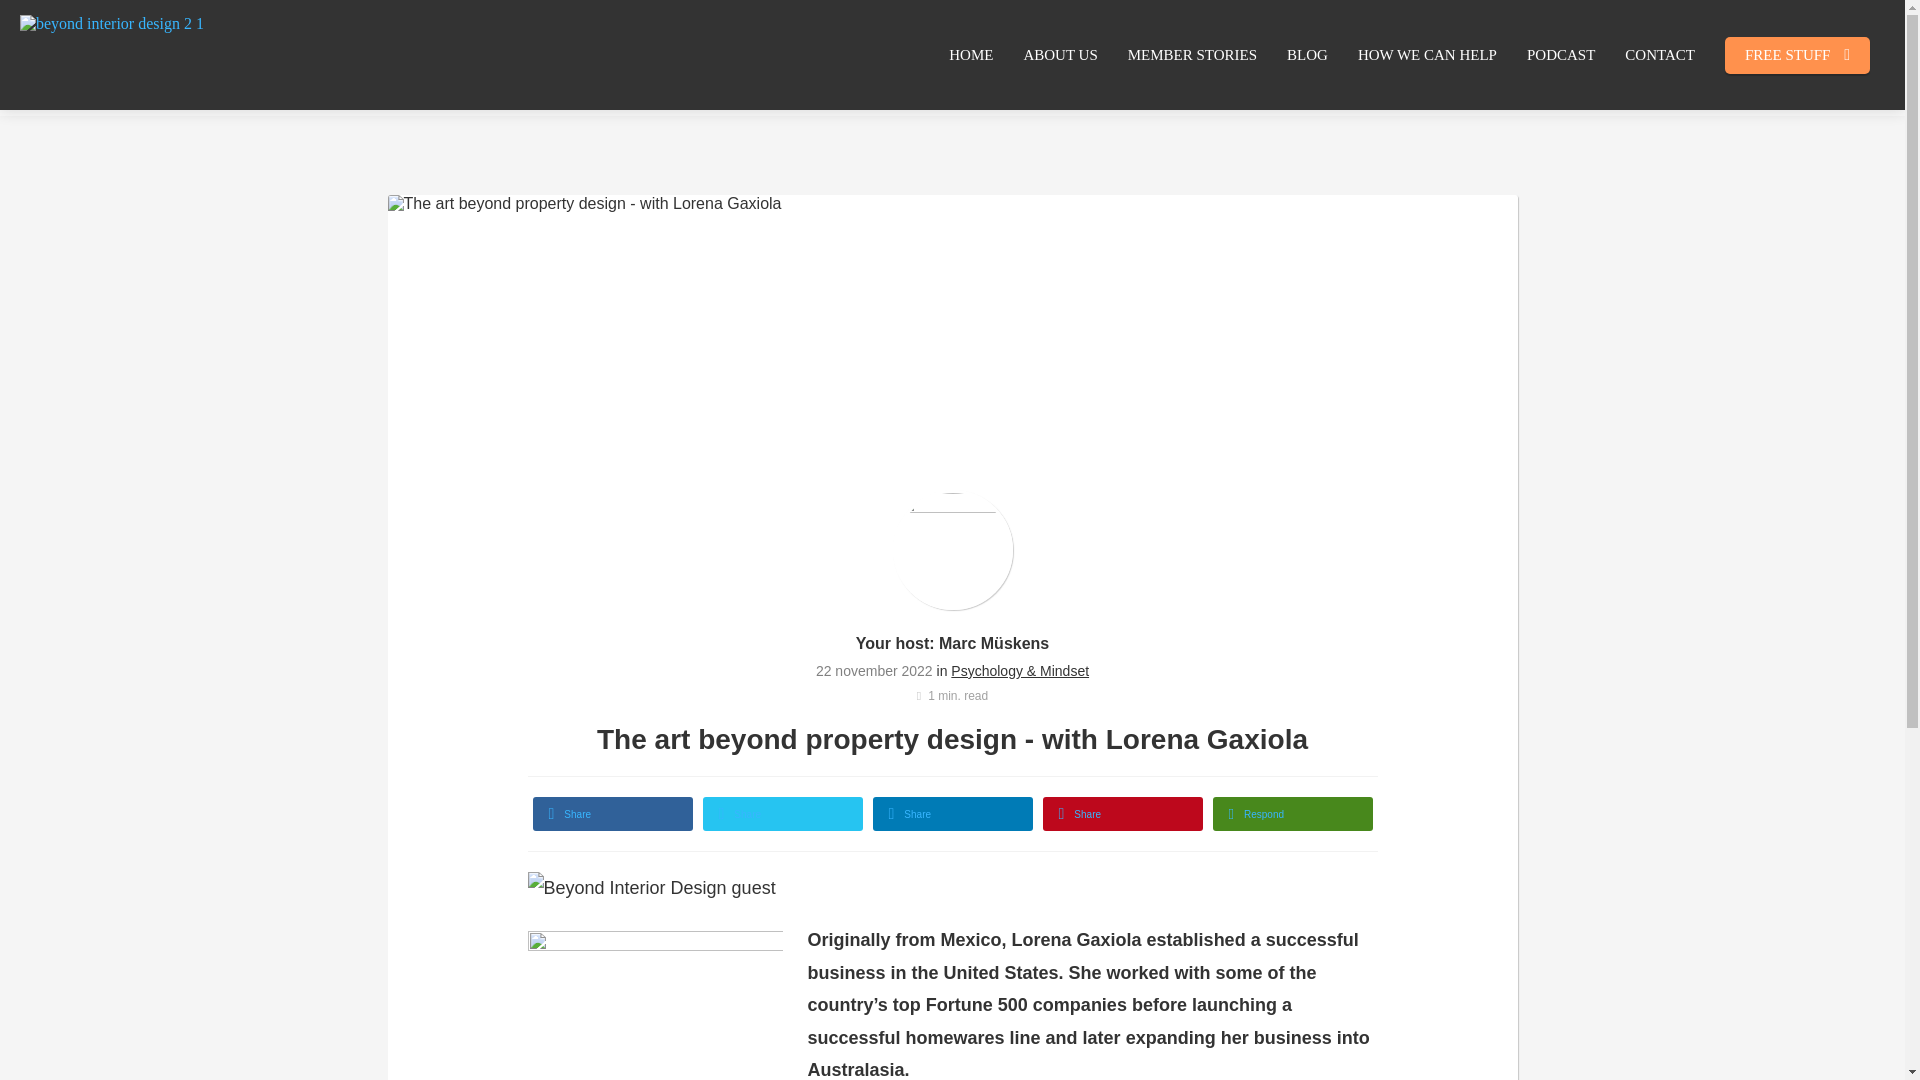  I want to click on FREE STUFF, so click(1798, 54).